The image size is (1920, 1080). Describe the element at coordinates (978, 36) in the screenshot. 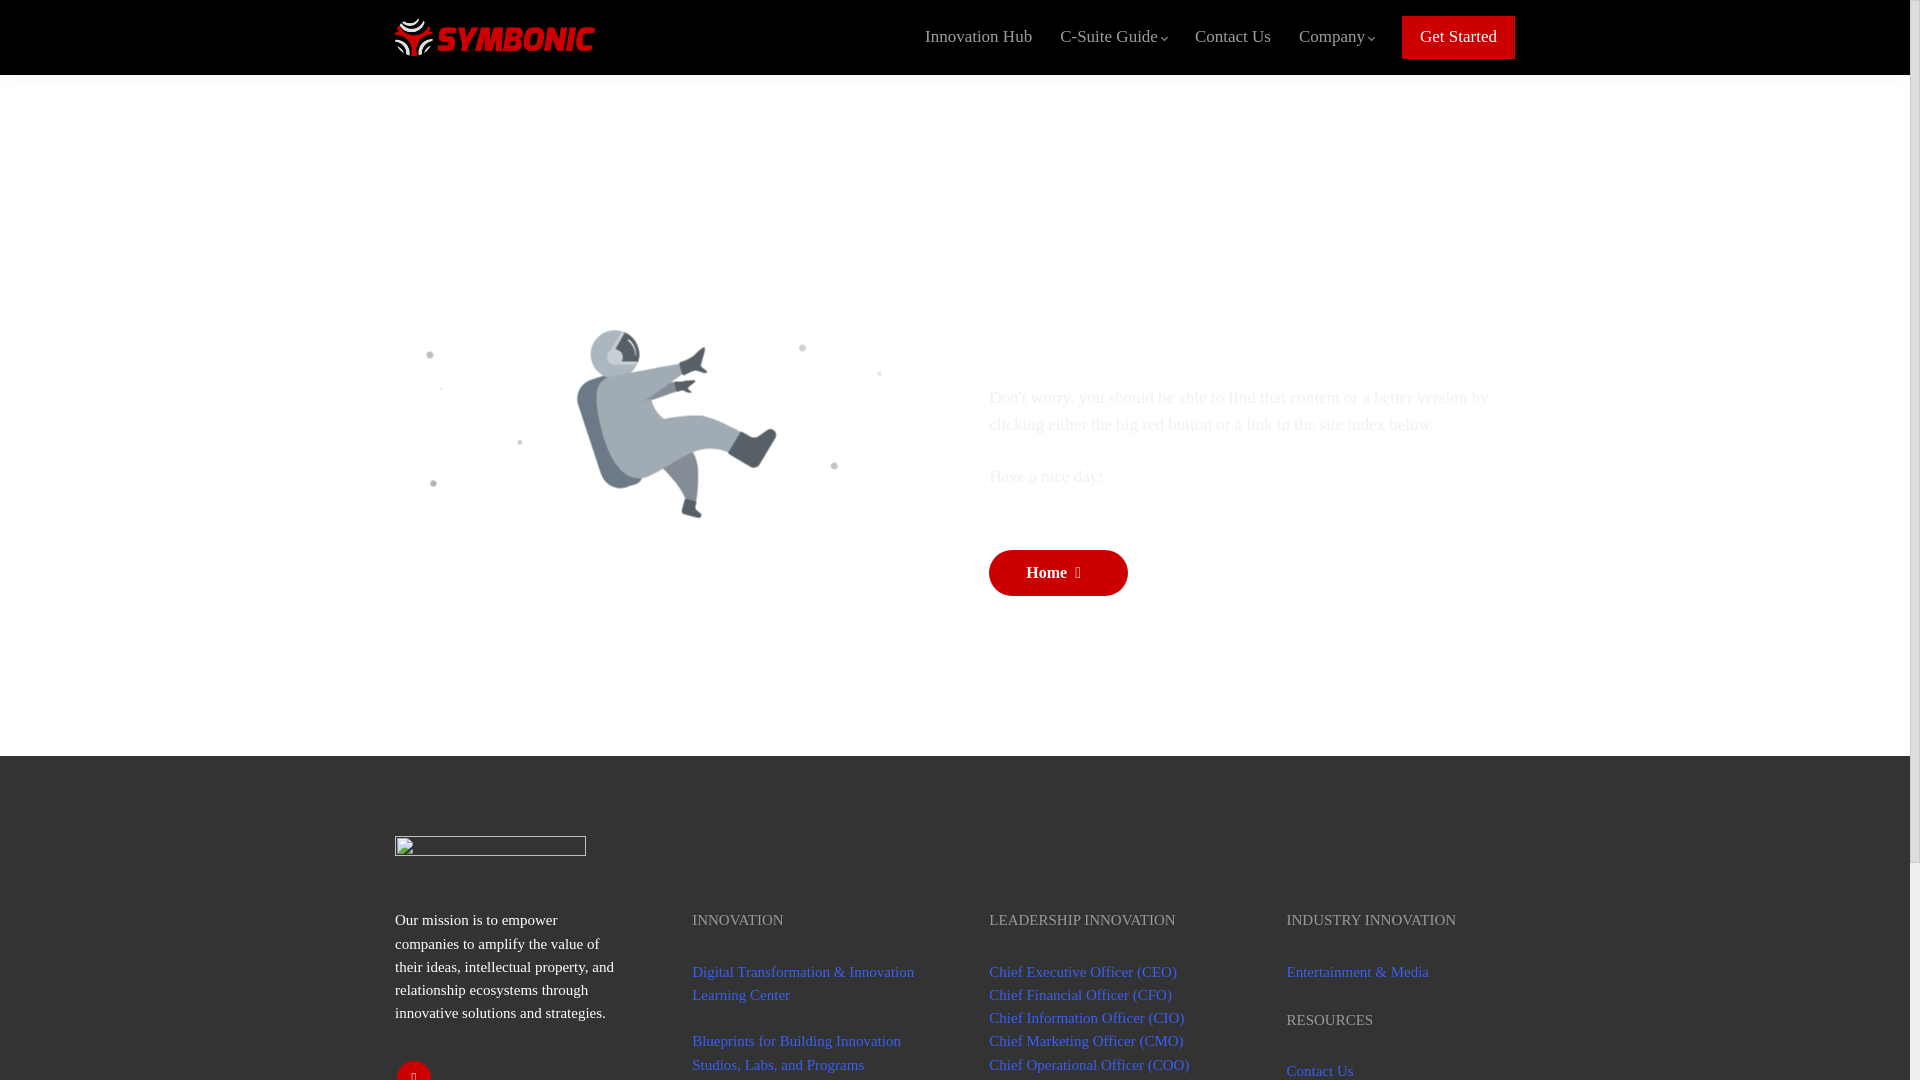

I see `Innovation Hub` at that location.